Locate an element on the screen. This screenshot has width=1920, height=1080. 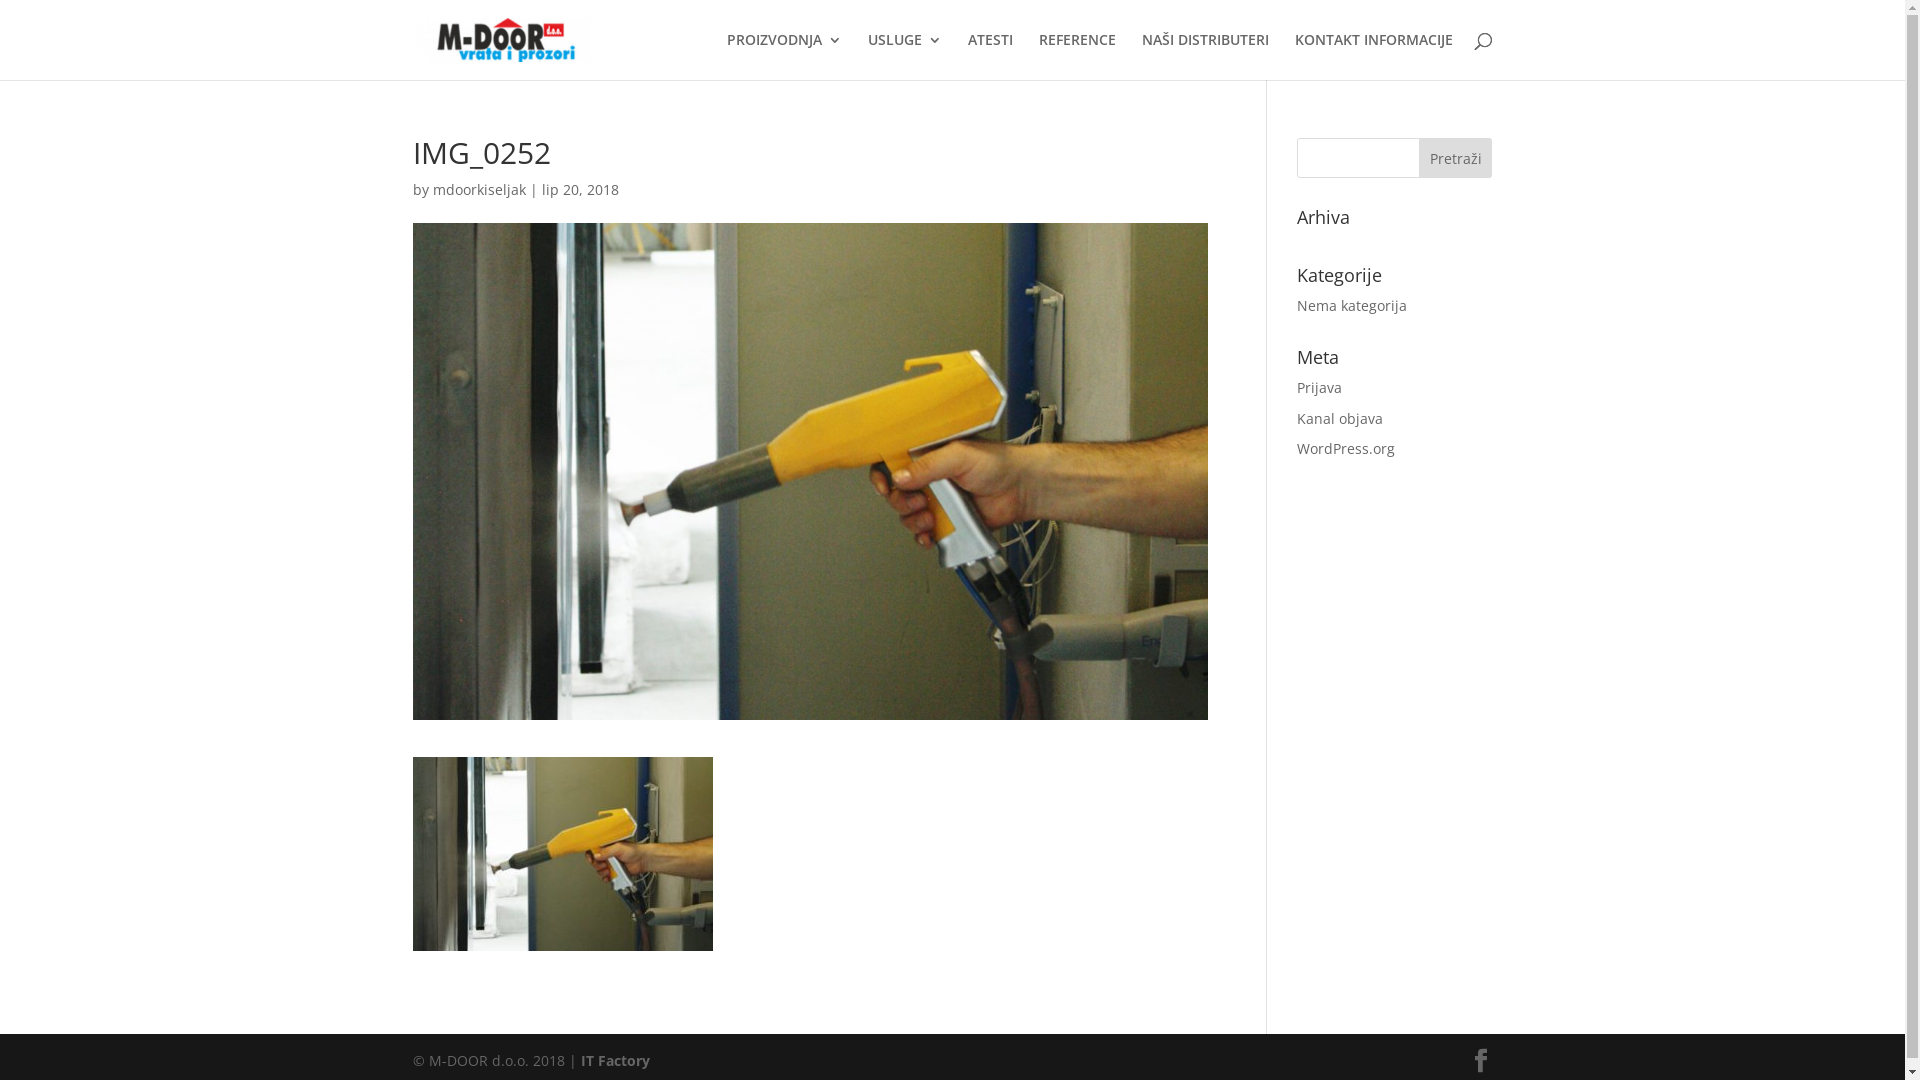
Prijava is located at coordinates (1320, 388).